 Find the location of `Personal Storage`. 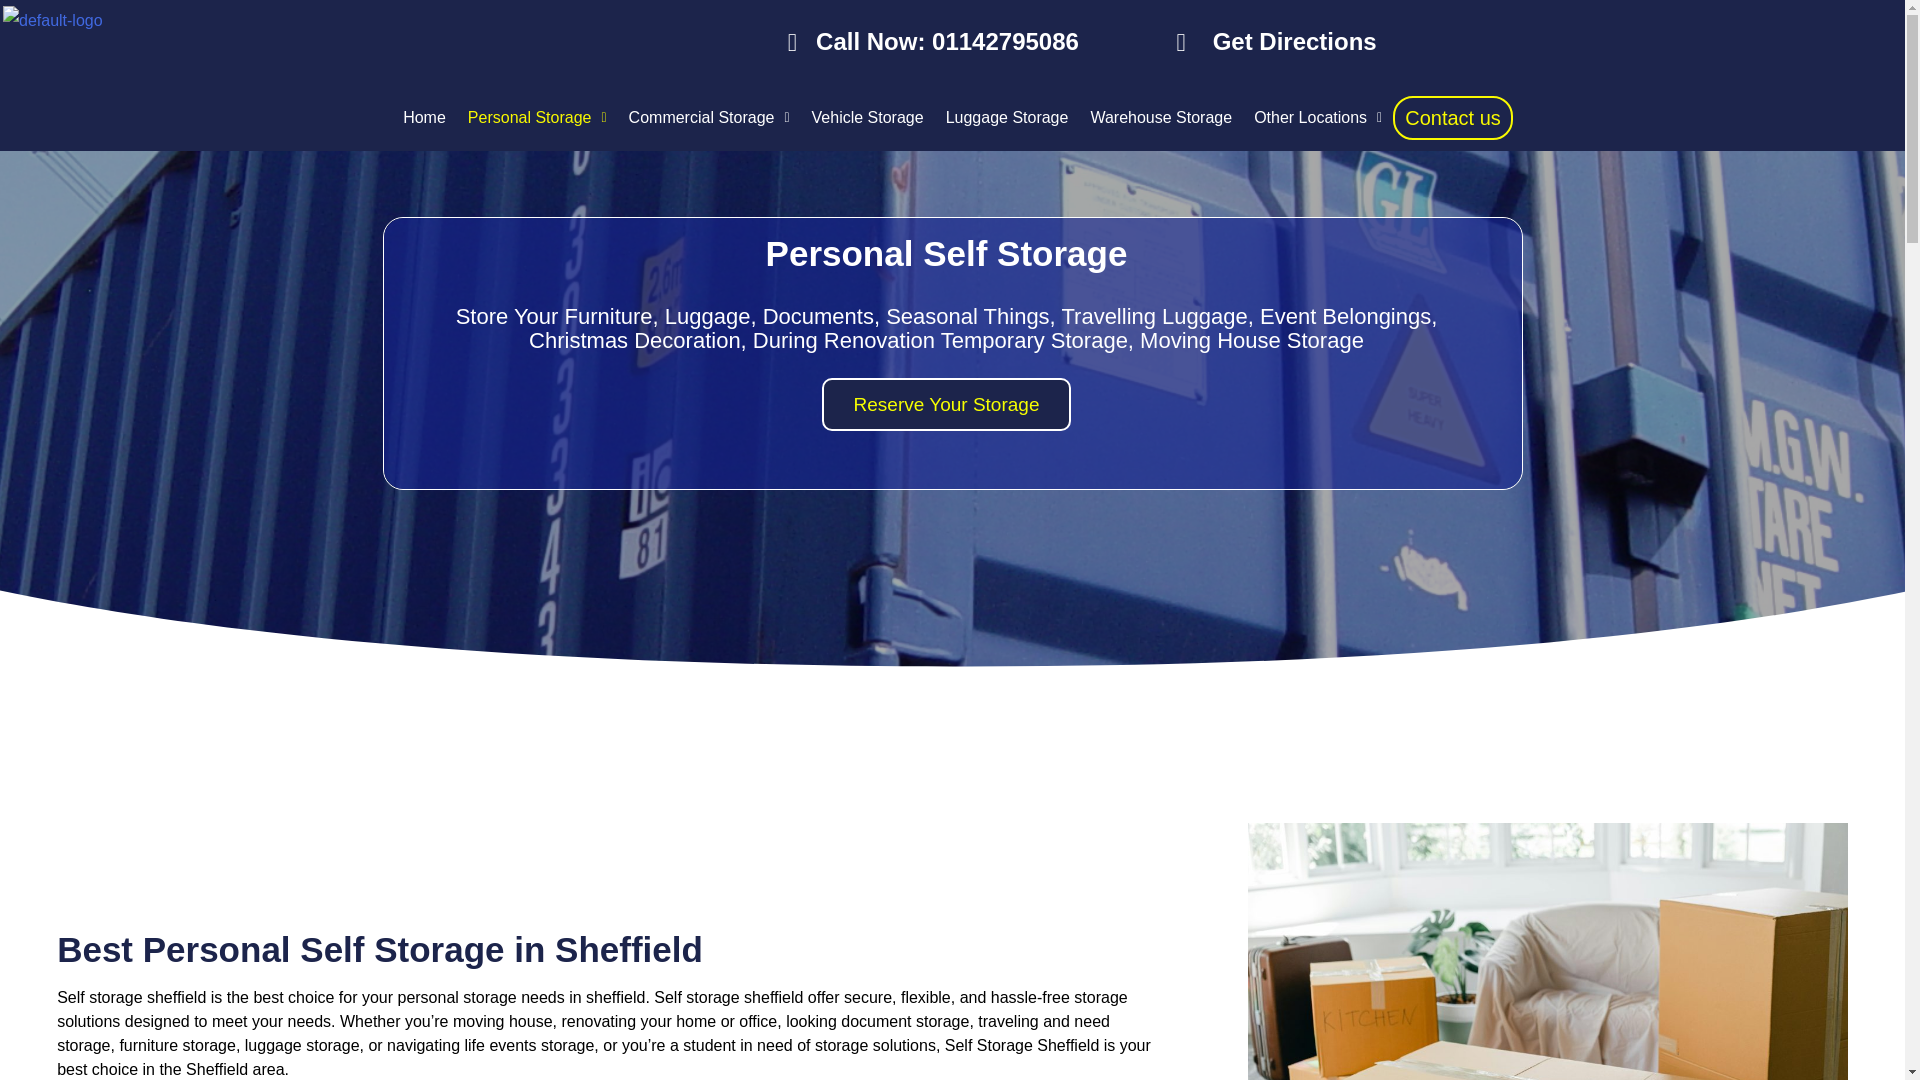

Personal Storage is located at coordinates (537, 118).